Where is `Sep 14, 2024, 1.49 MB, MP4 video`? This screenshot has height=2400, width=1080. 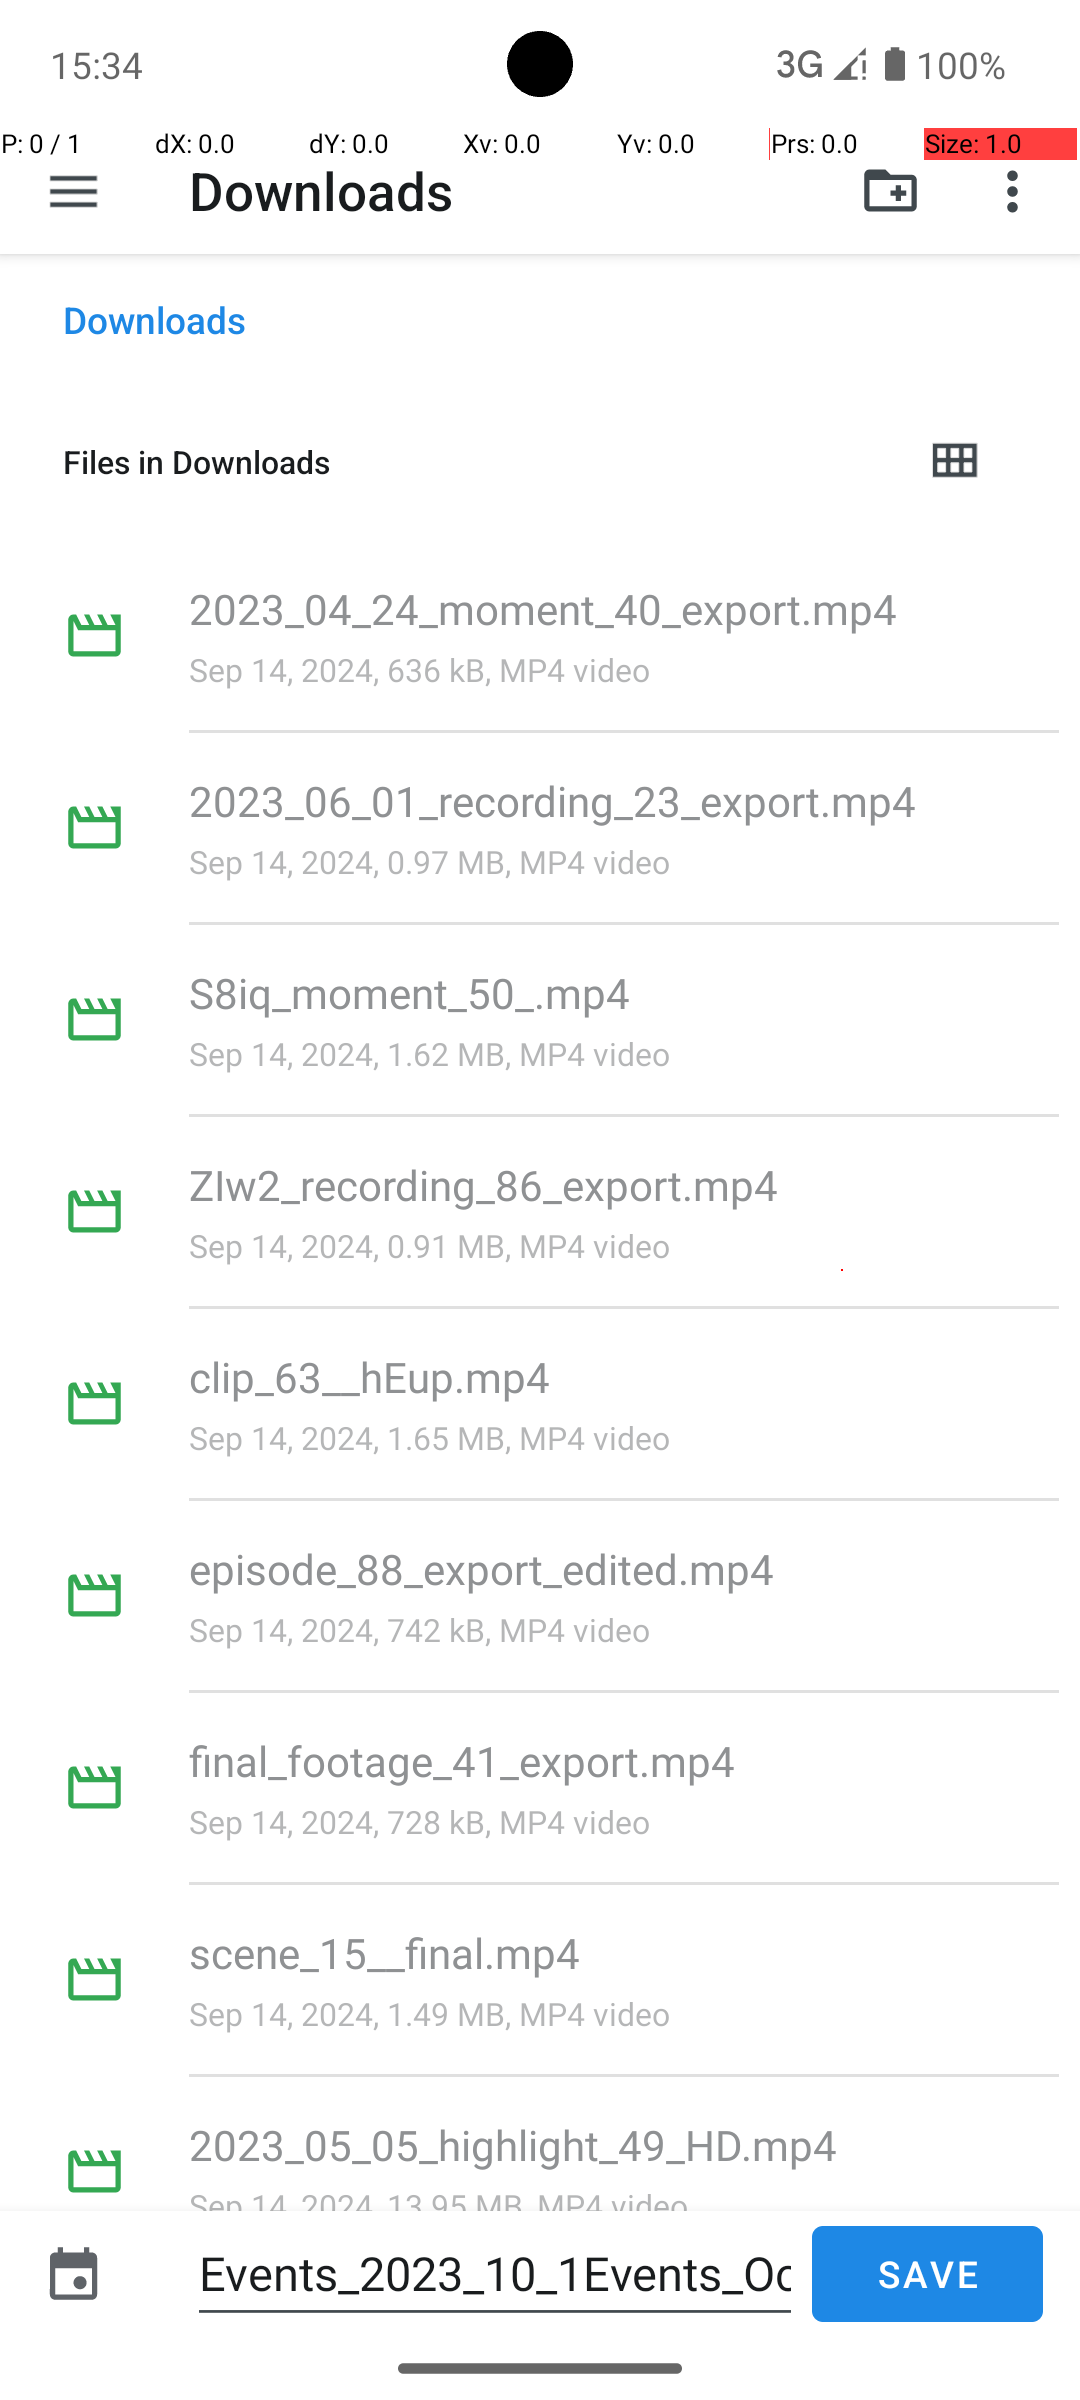 Sep 14, 2024, 1.49 MB, MP4 video is located at coordinates (430, 2014).